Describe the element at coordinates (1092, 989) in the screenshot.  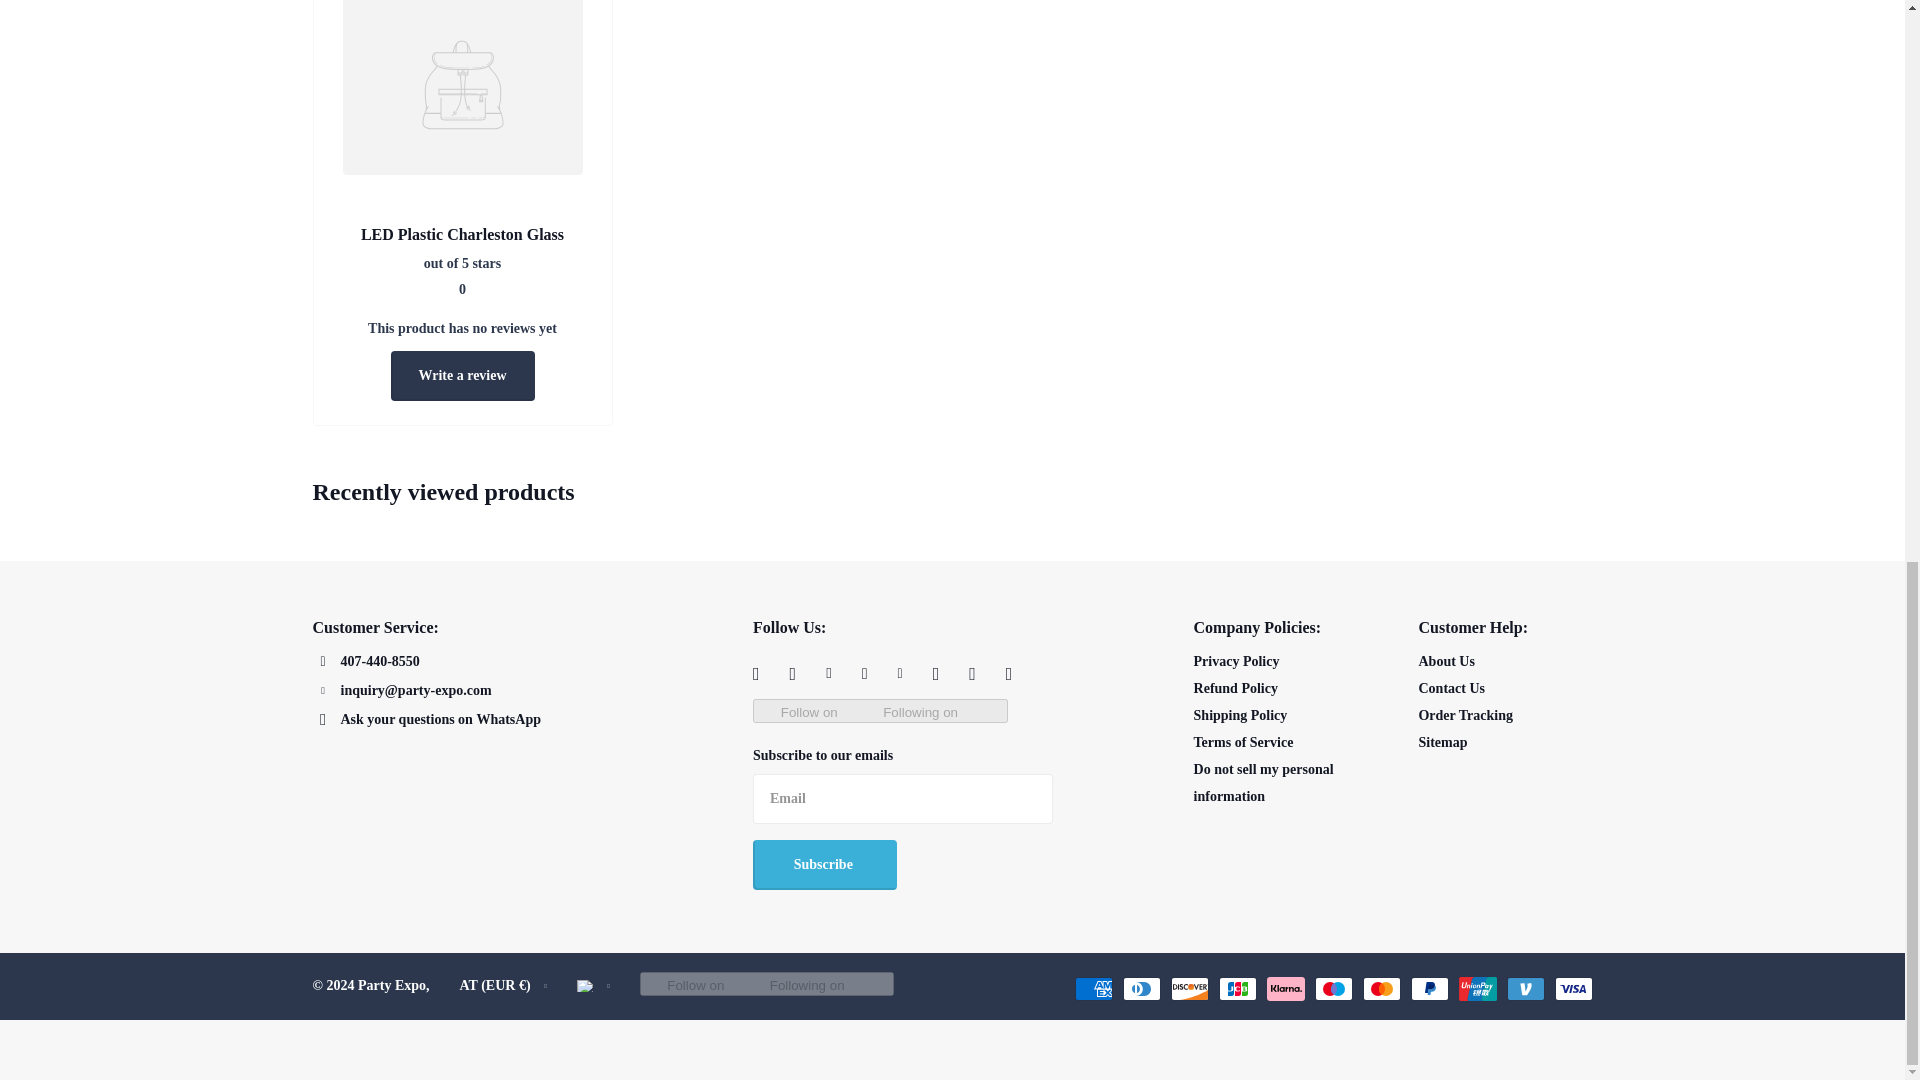
I see `American Express` at that location.